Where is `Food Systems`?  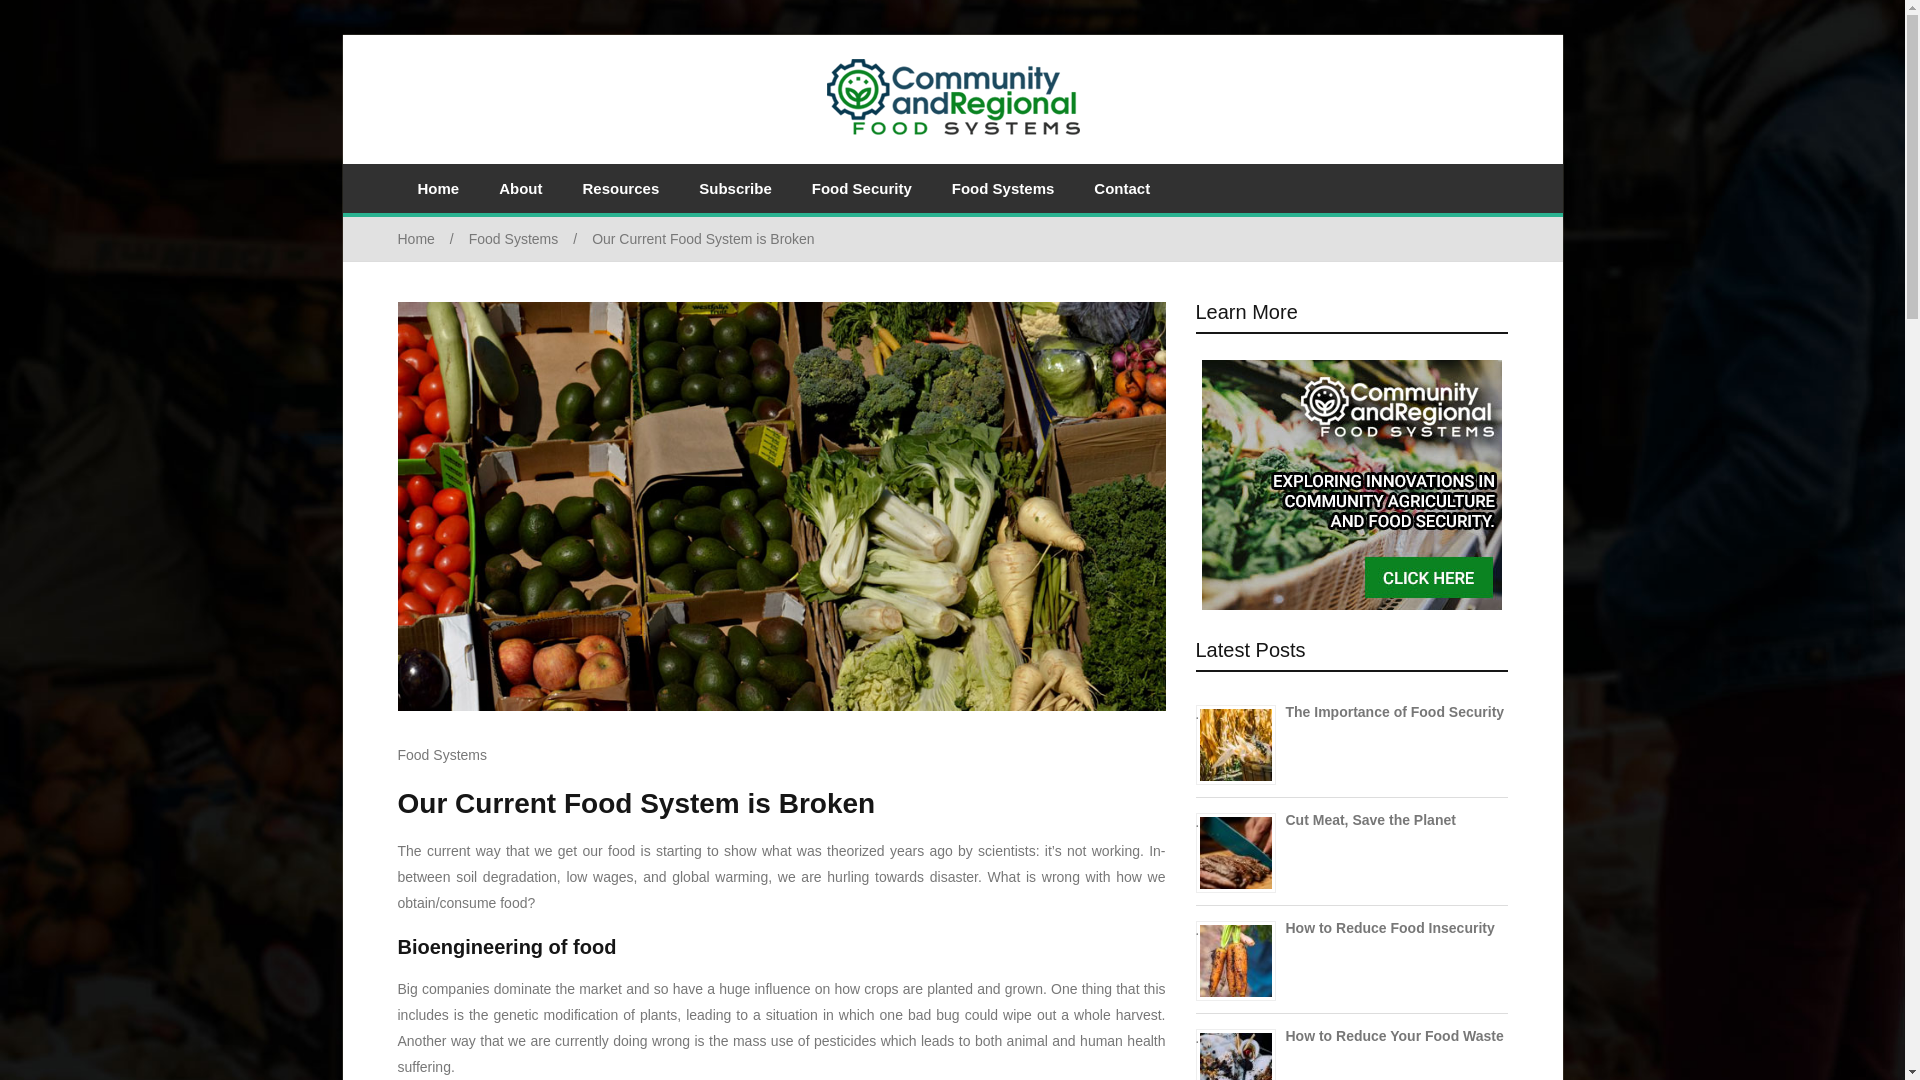
Food Systems is located at coordinates (530, 239).